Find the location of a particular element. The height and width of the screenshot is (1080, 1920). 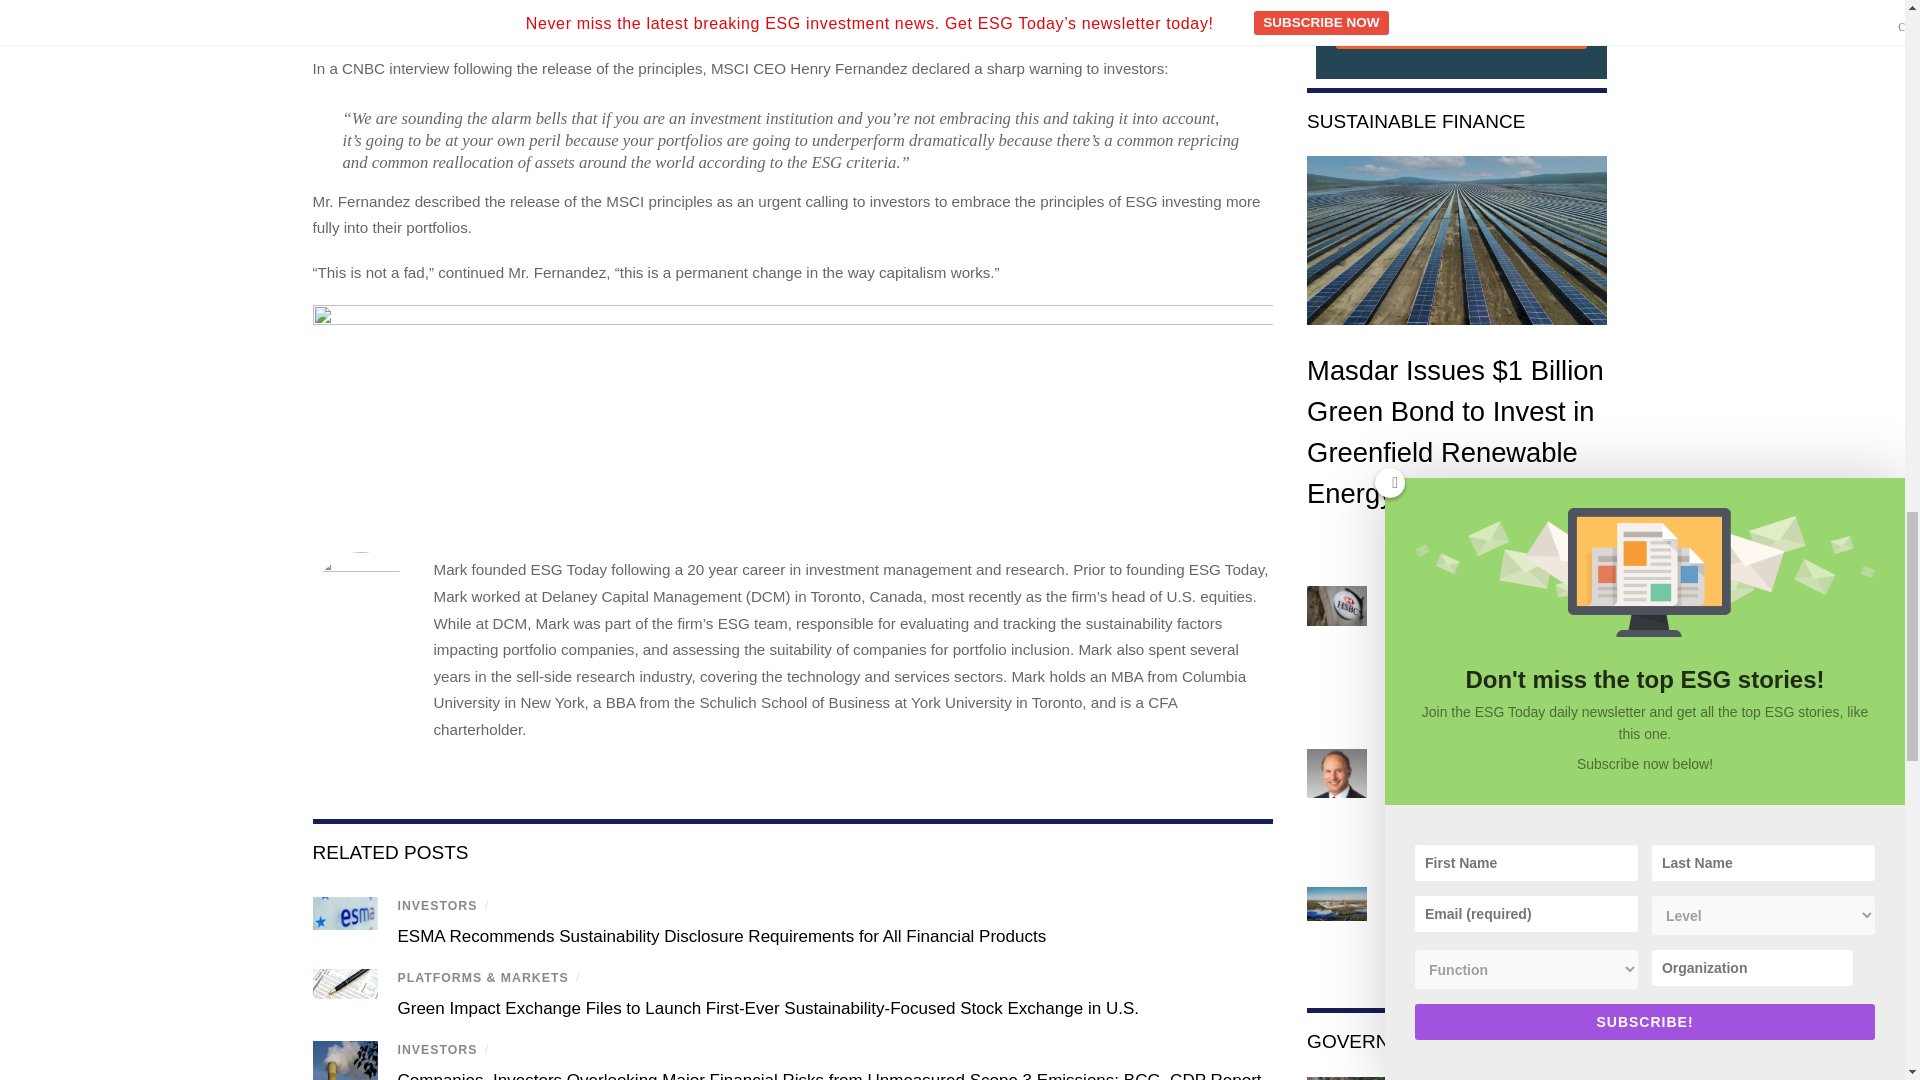

Demeter Invests in H2 Green Steel is located at coordinates (1337, 904).